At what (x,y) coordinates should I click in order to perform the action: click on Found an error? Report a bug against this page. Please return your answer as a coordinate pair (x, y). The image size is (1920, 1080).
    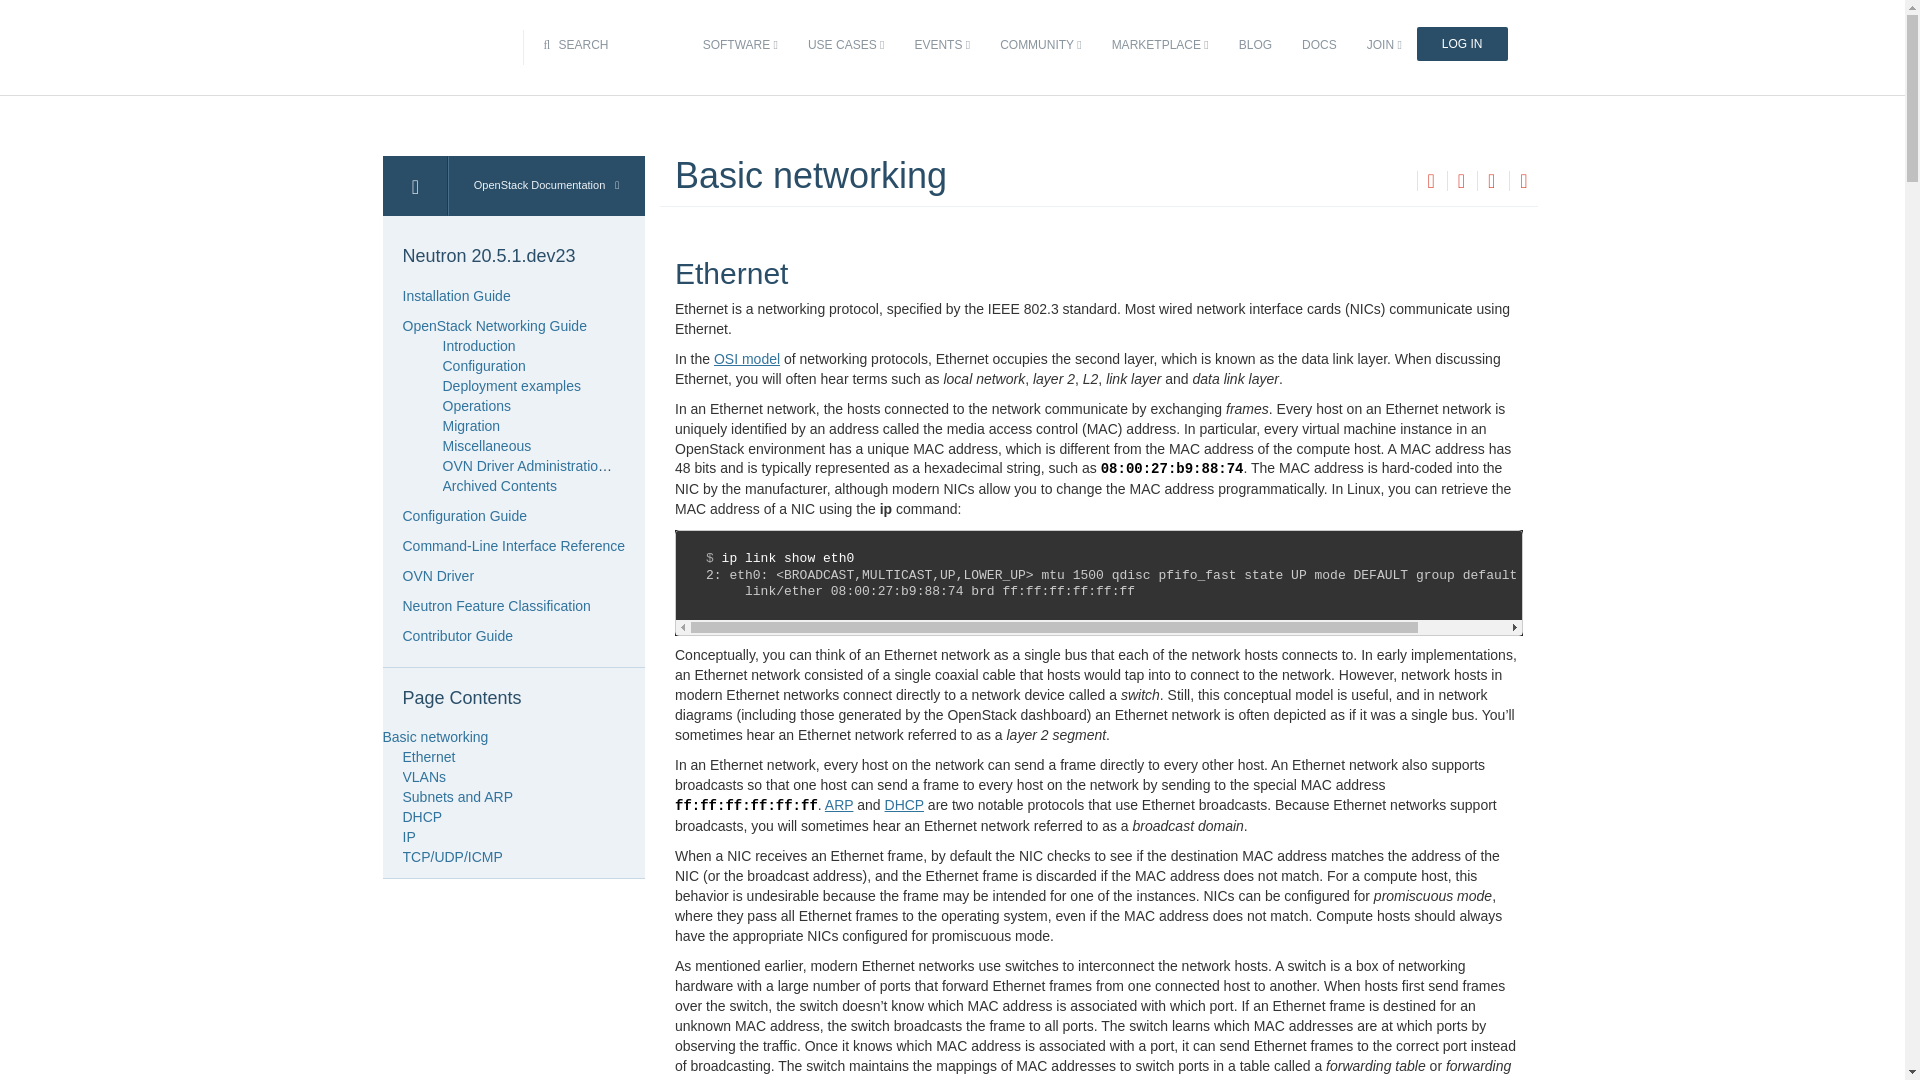
    Looking at the image, I should click on (1523, 182).